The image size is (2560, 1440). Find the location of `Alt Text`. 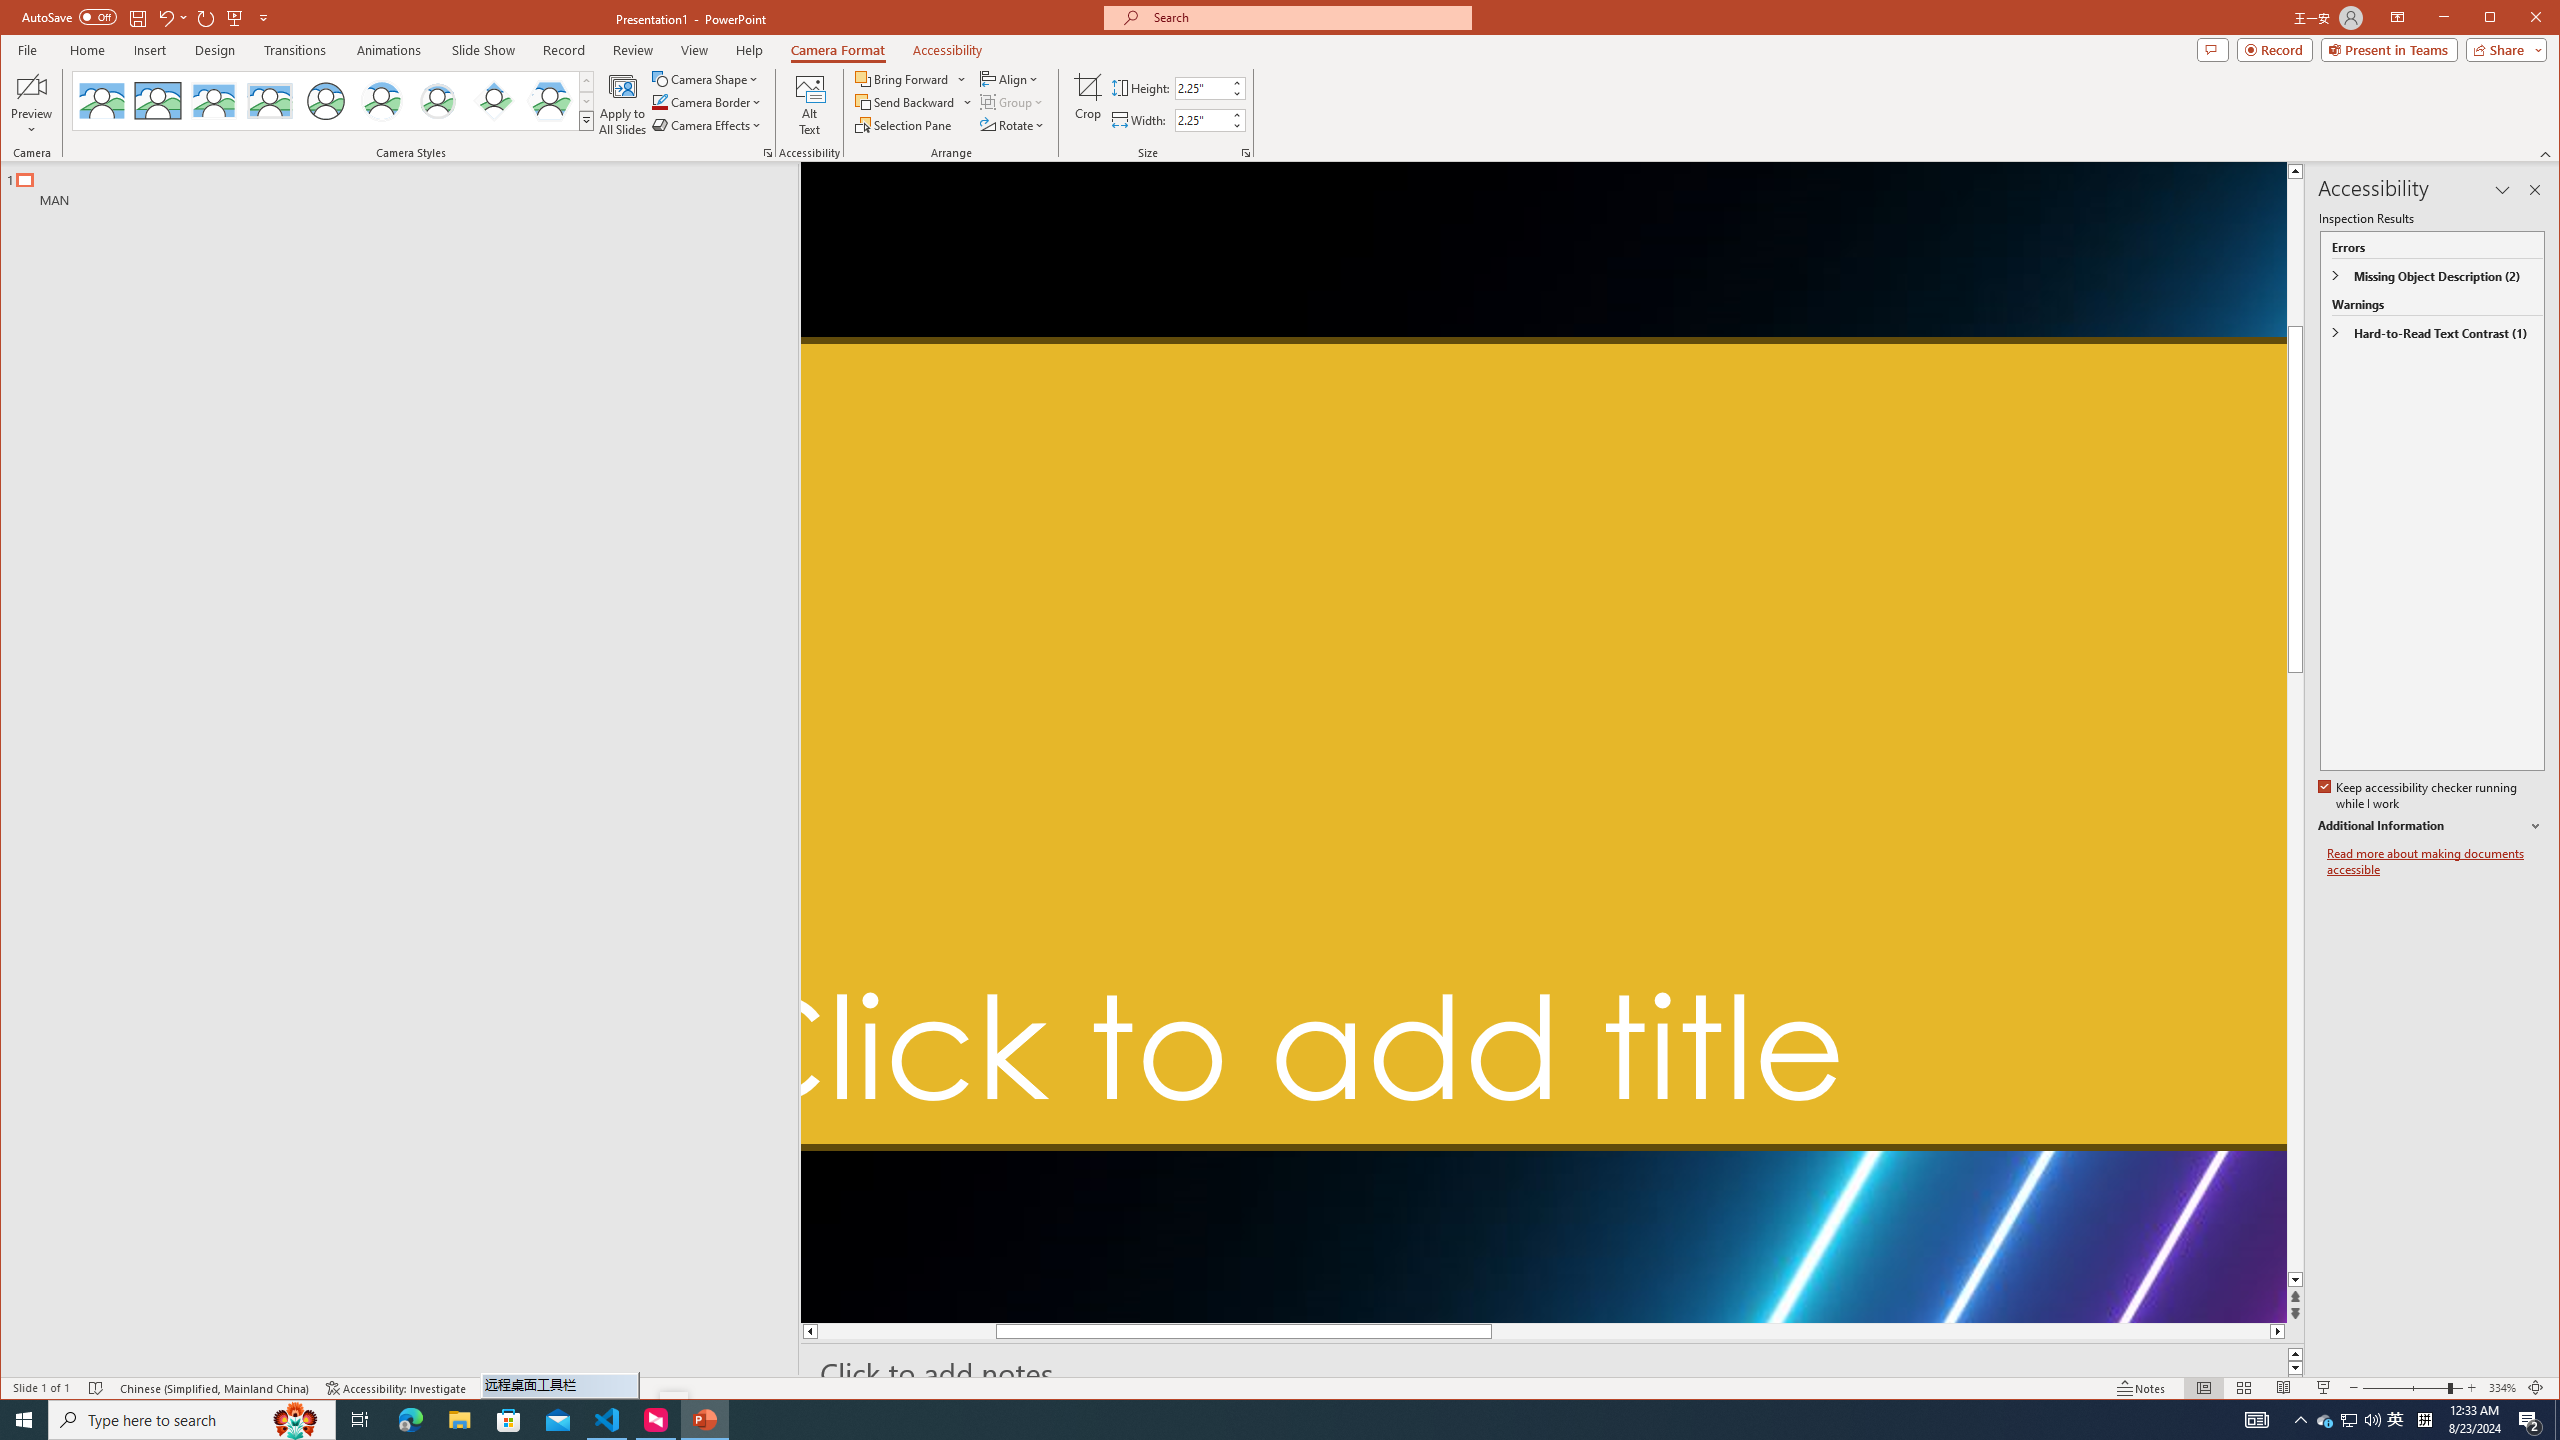

Alt Text is located at coordinates (810, 104).